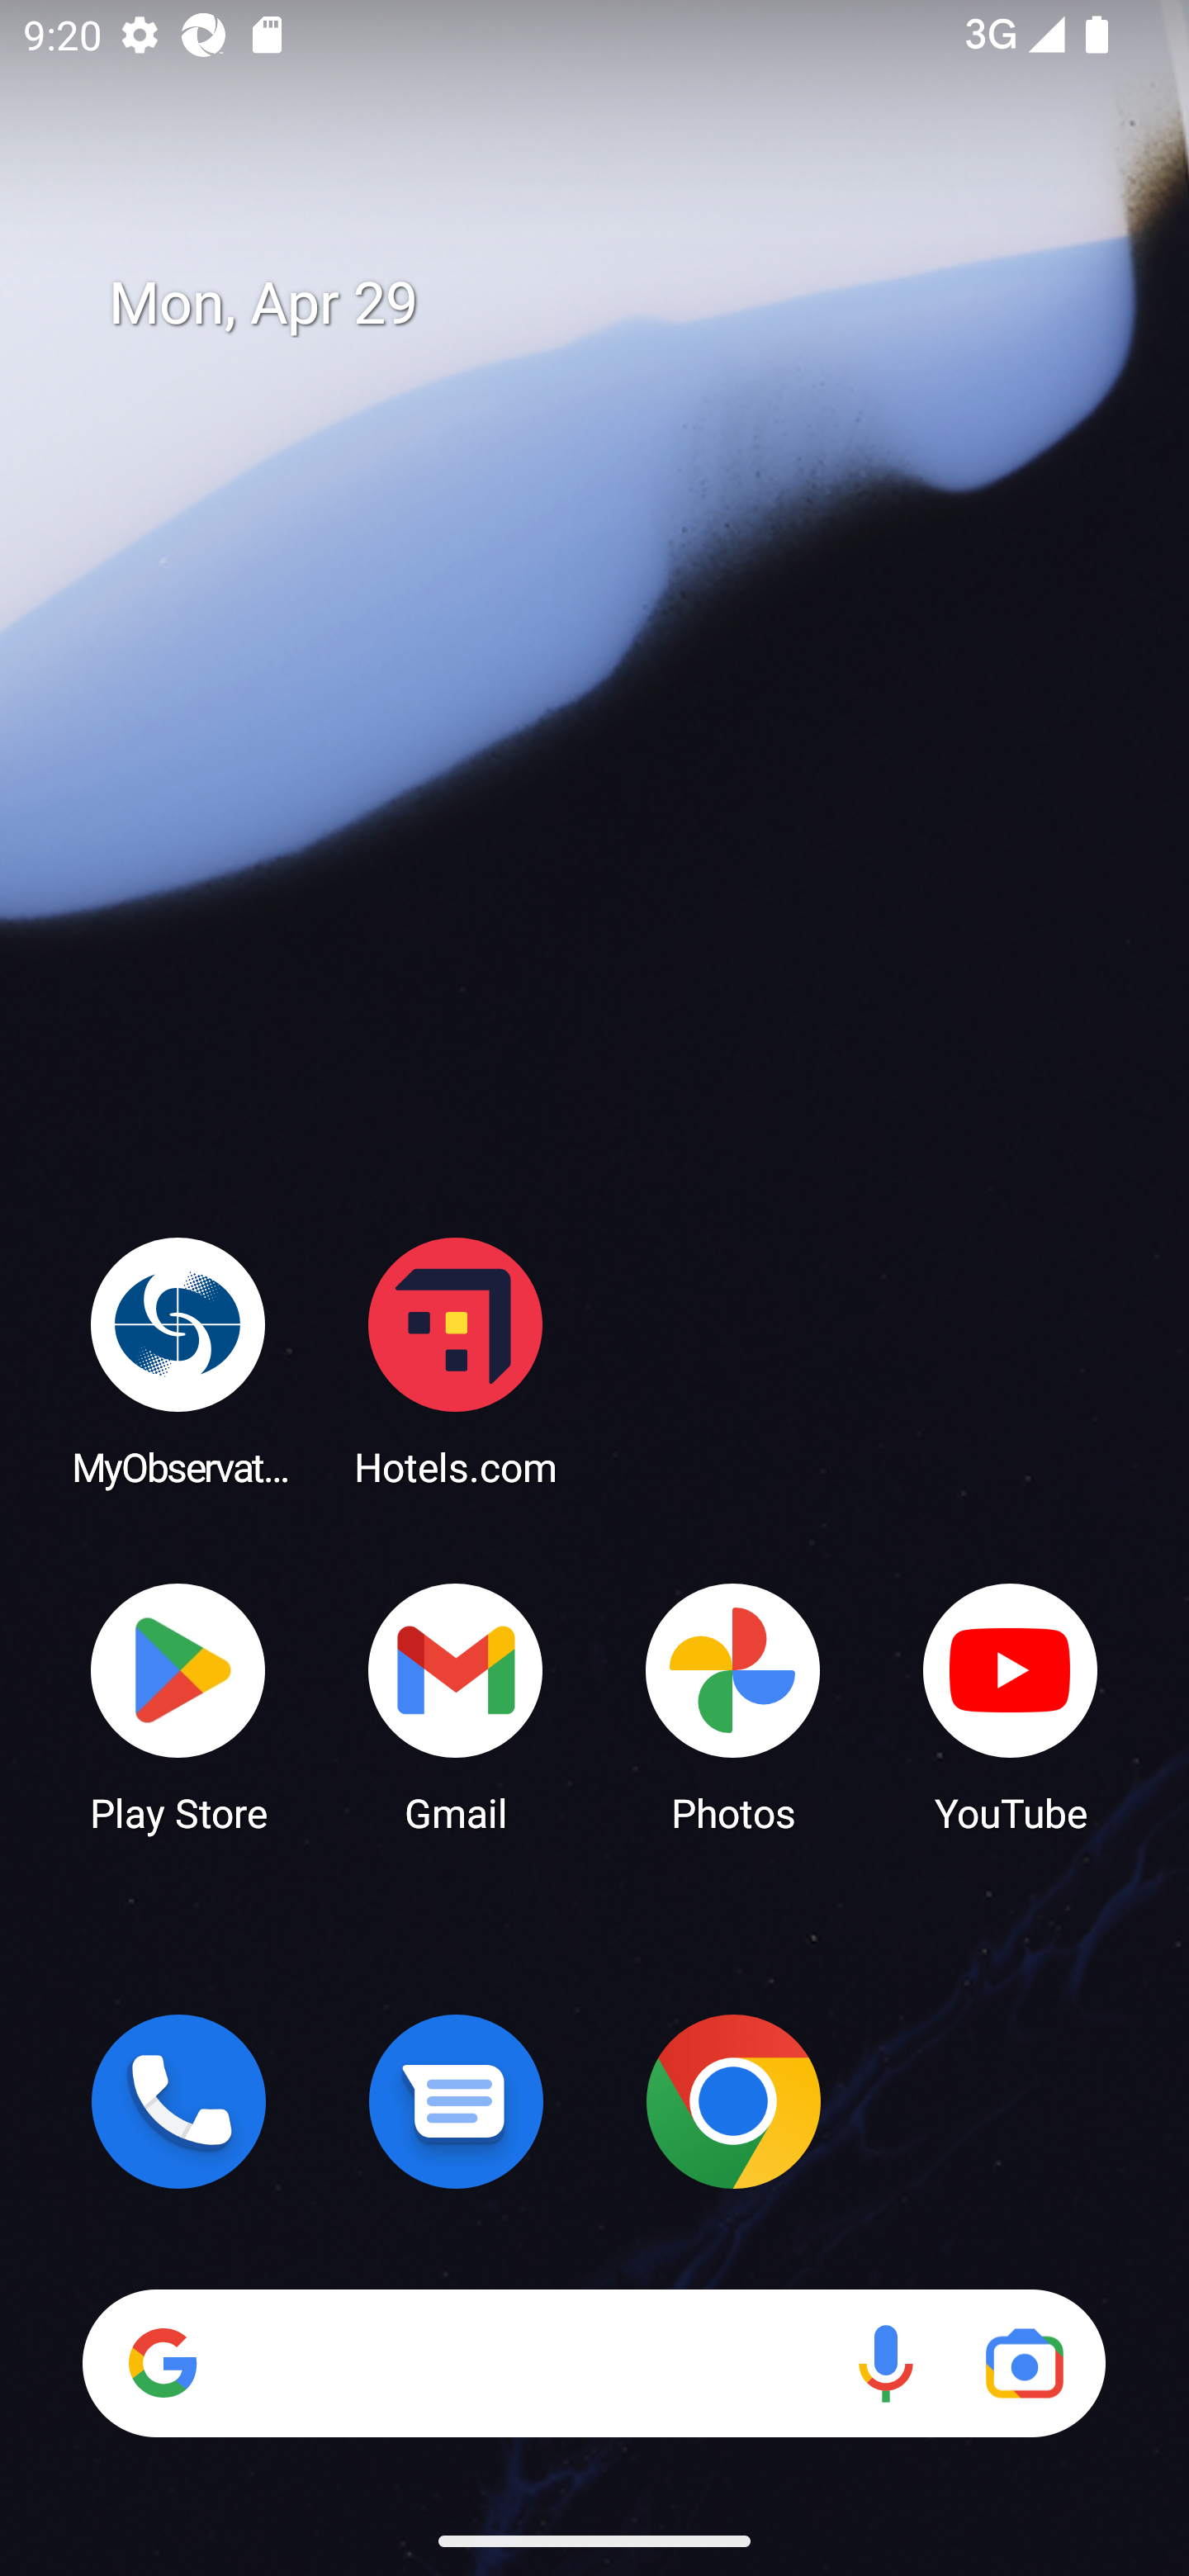 This screenshot has width=1189, height=2576. I want to click on YouTube, so click(1011, 1706).